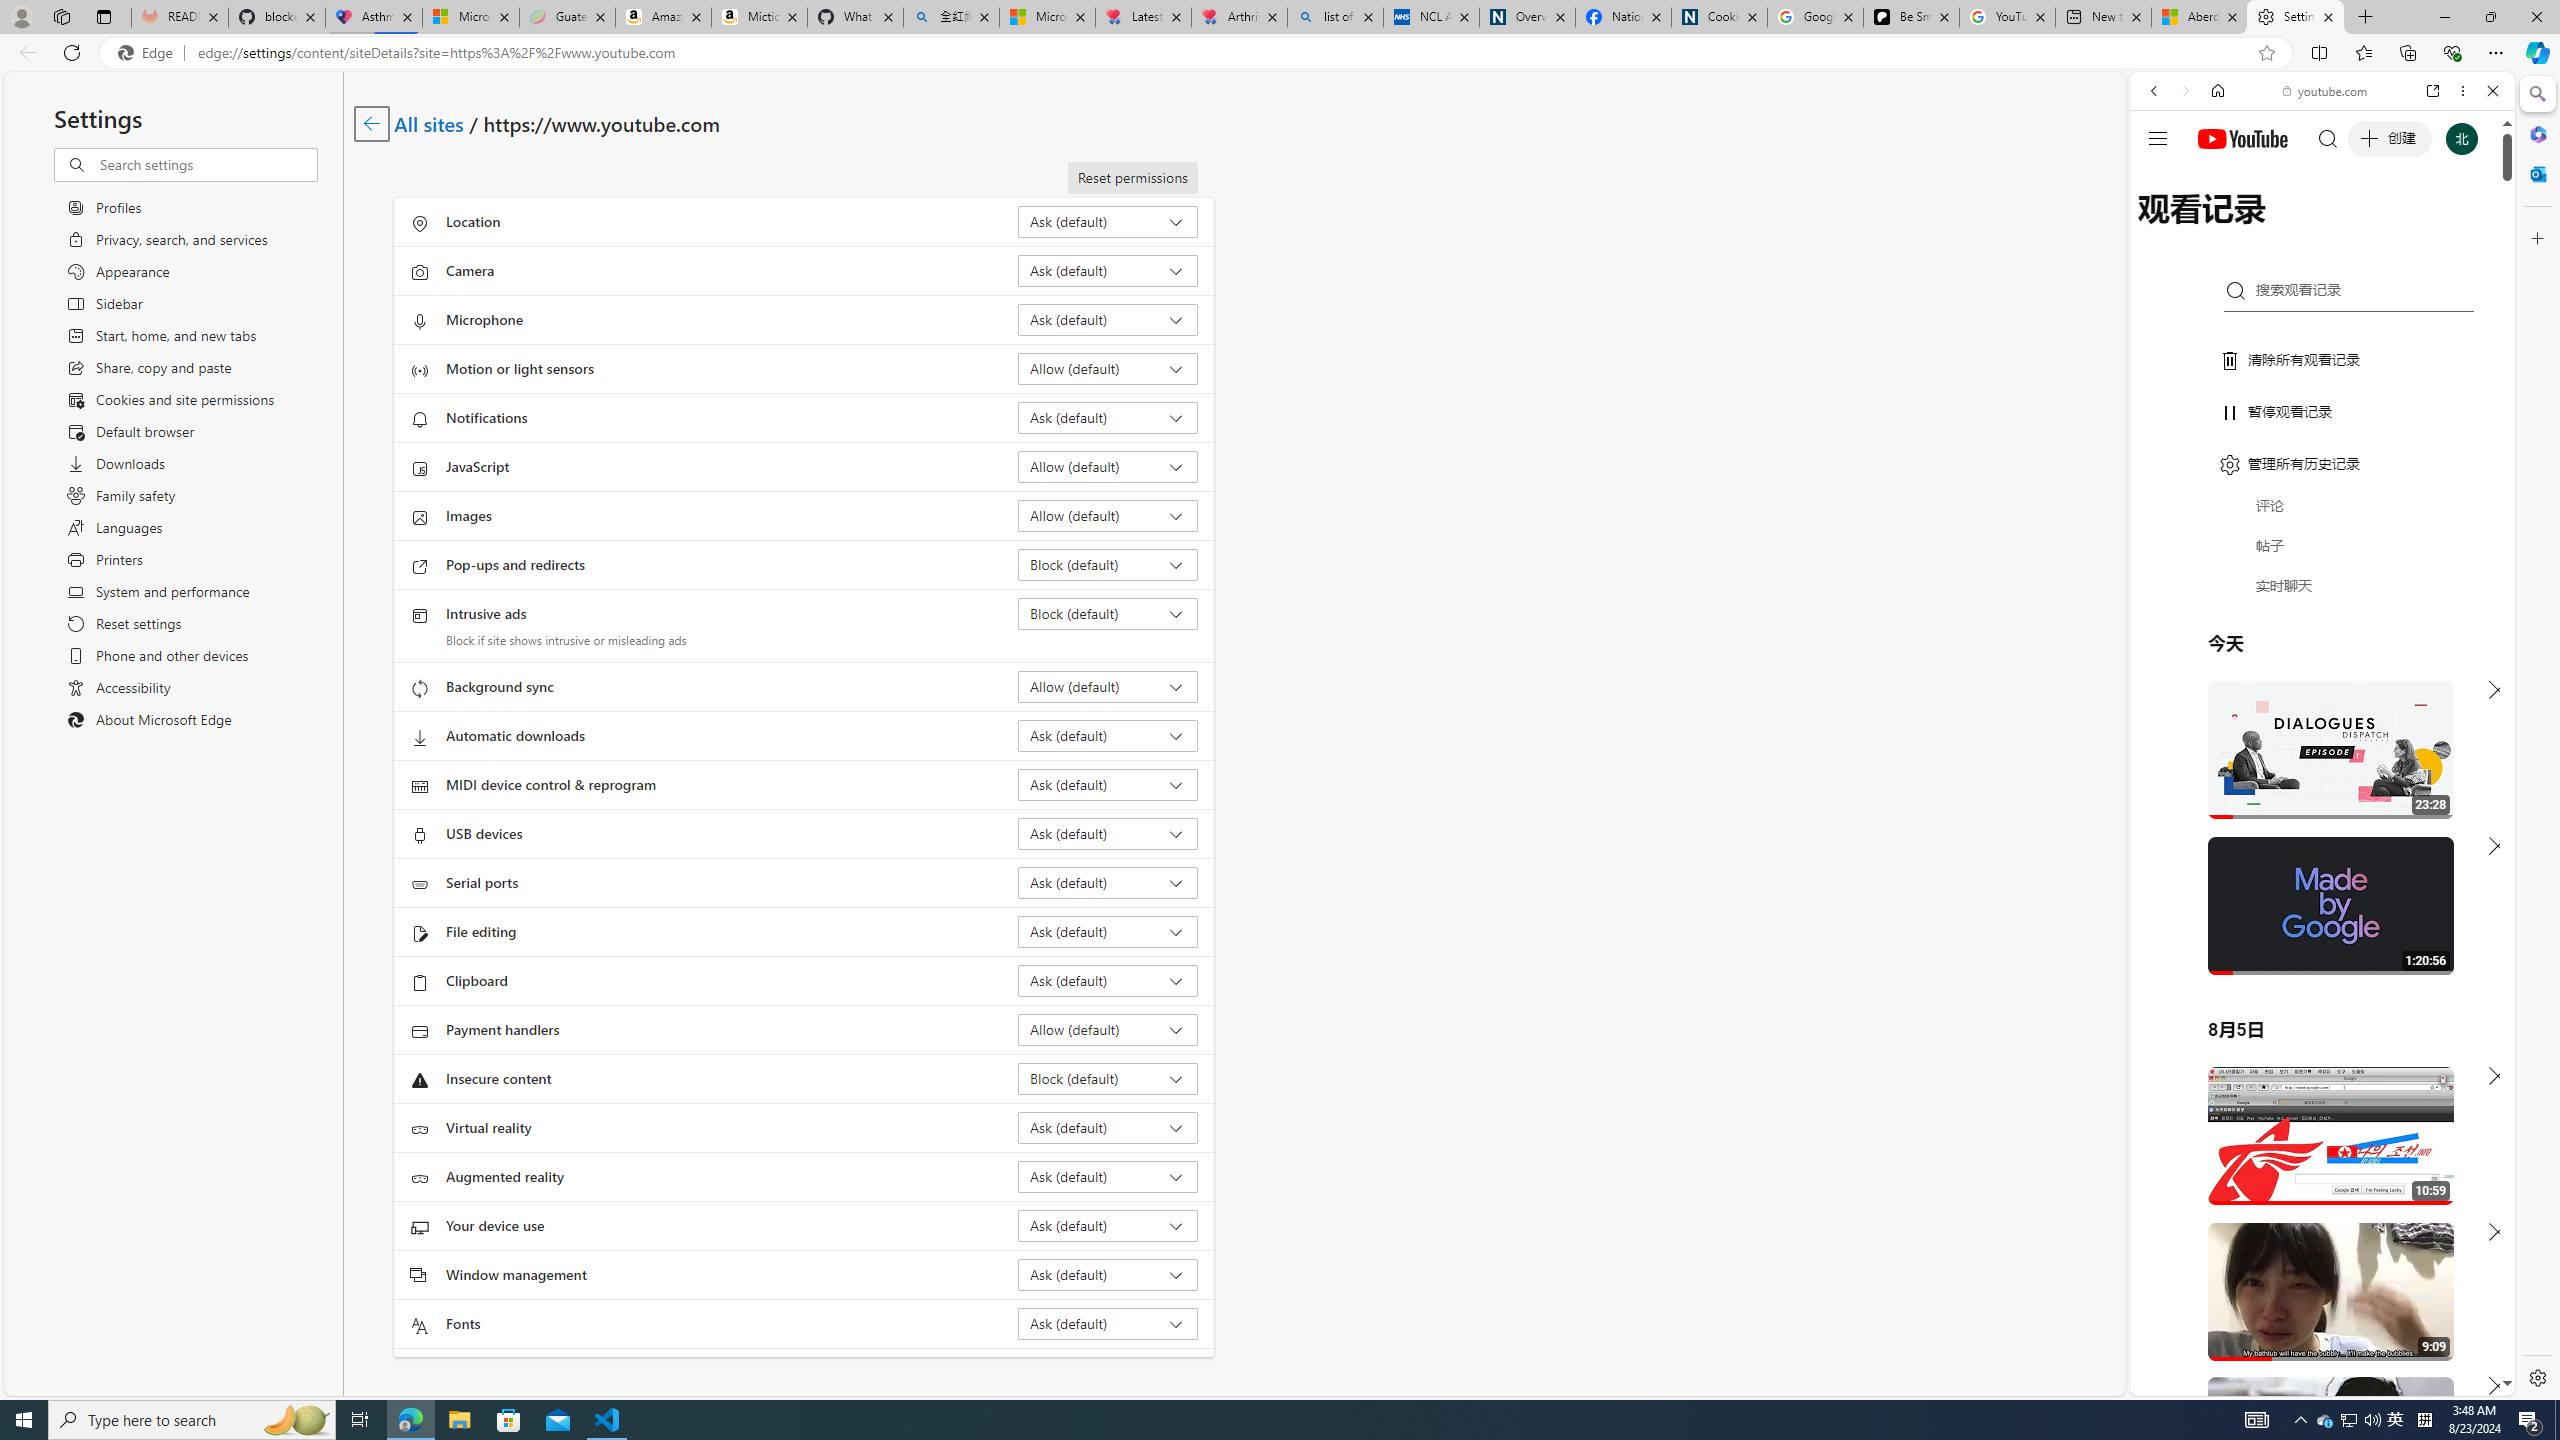  Describe the element at coordinates (1108, 221) in the screenshot. I see `Location Ask (default)` at that location.